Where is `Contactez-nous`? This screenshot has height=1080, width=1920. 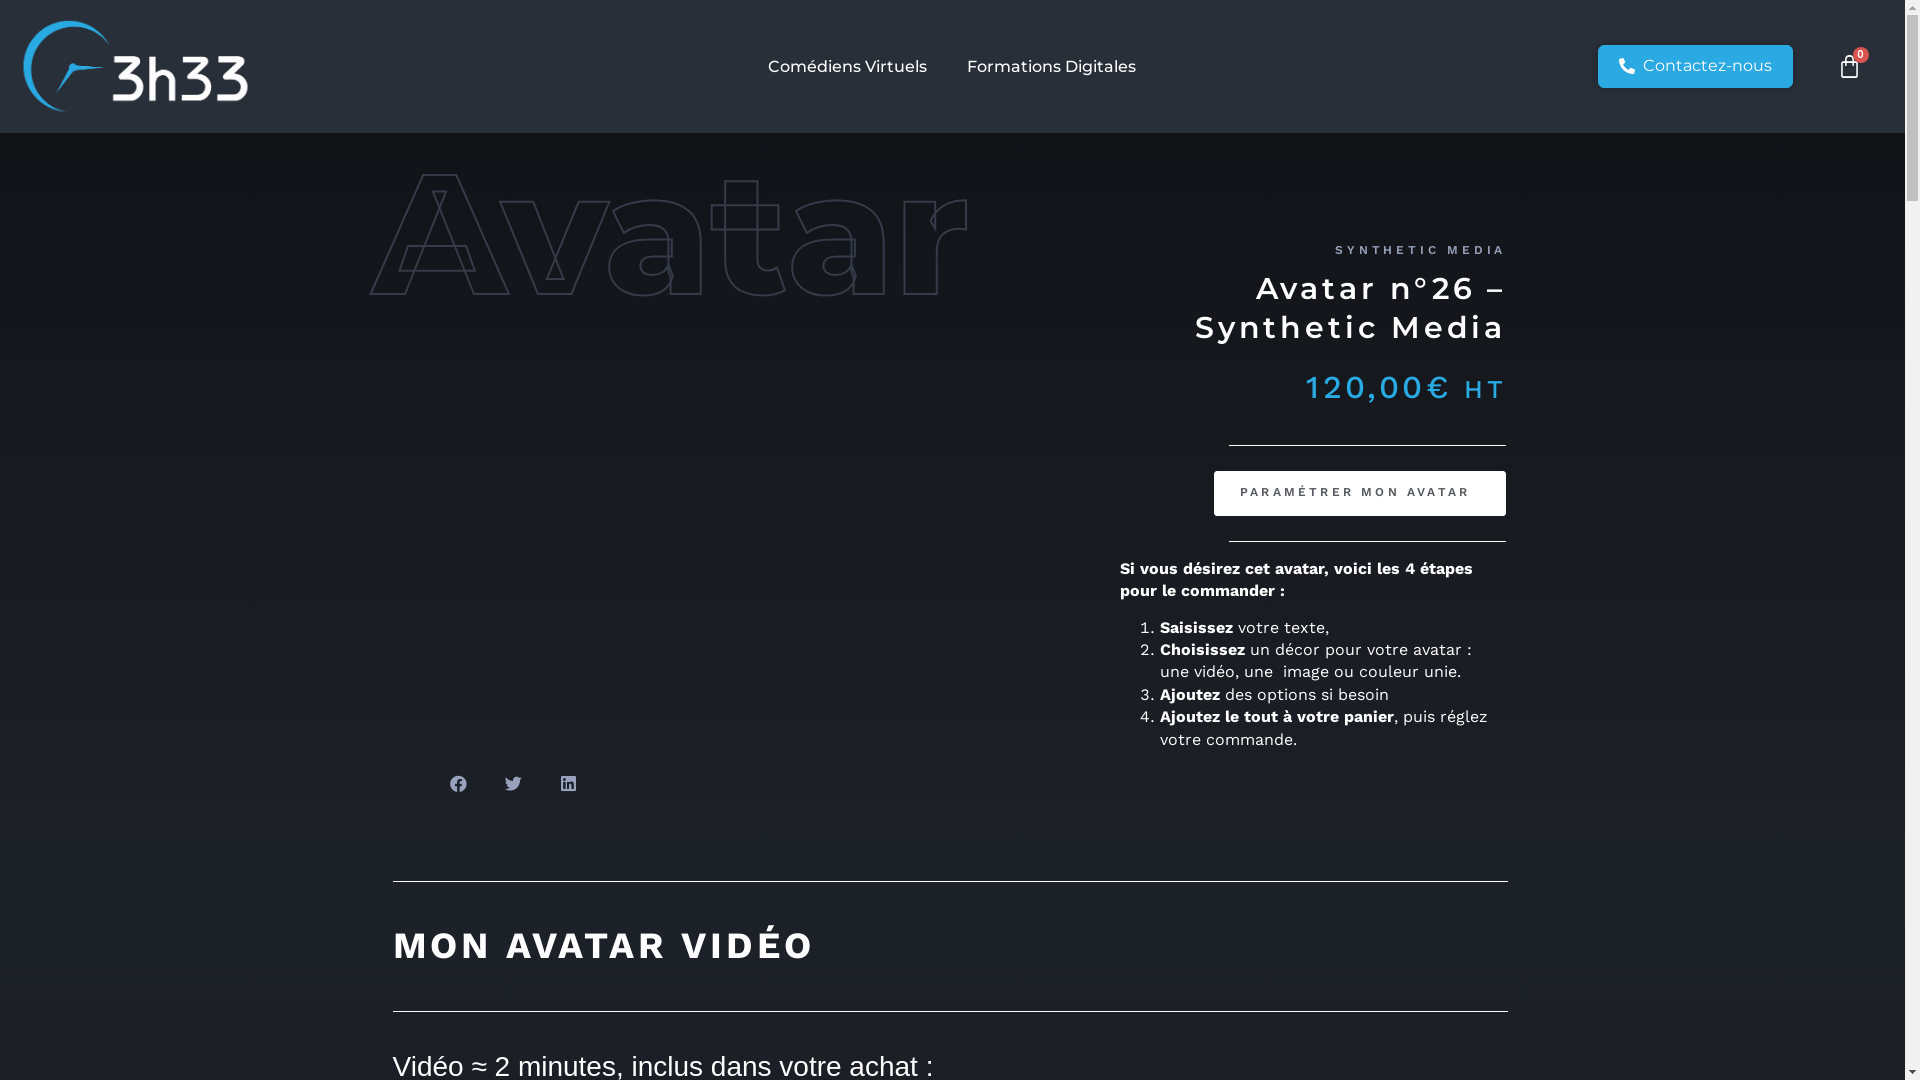 Contactez-nous is located at coordinates (1696, 66).